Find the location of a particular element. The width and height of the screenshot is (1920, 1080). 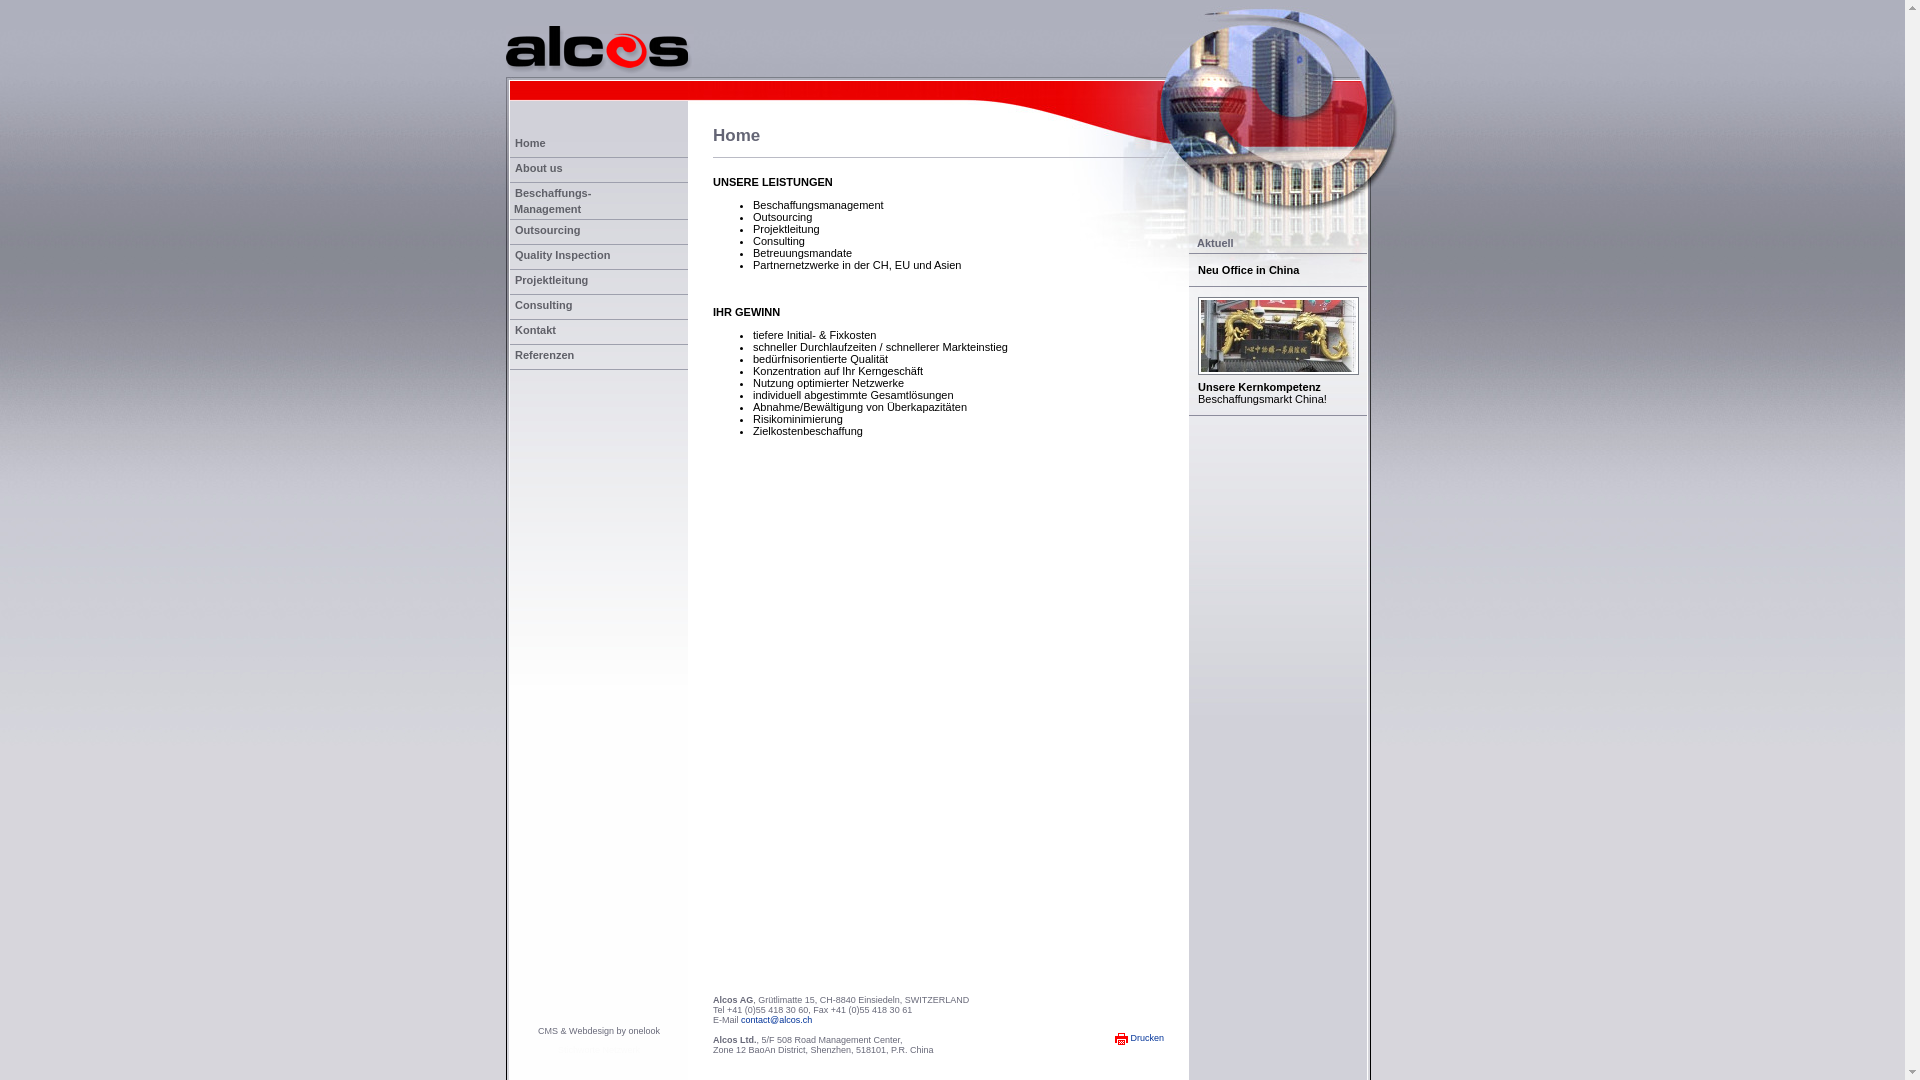

Netzwerk is located at coordinates (622, 1050).